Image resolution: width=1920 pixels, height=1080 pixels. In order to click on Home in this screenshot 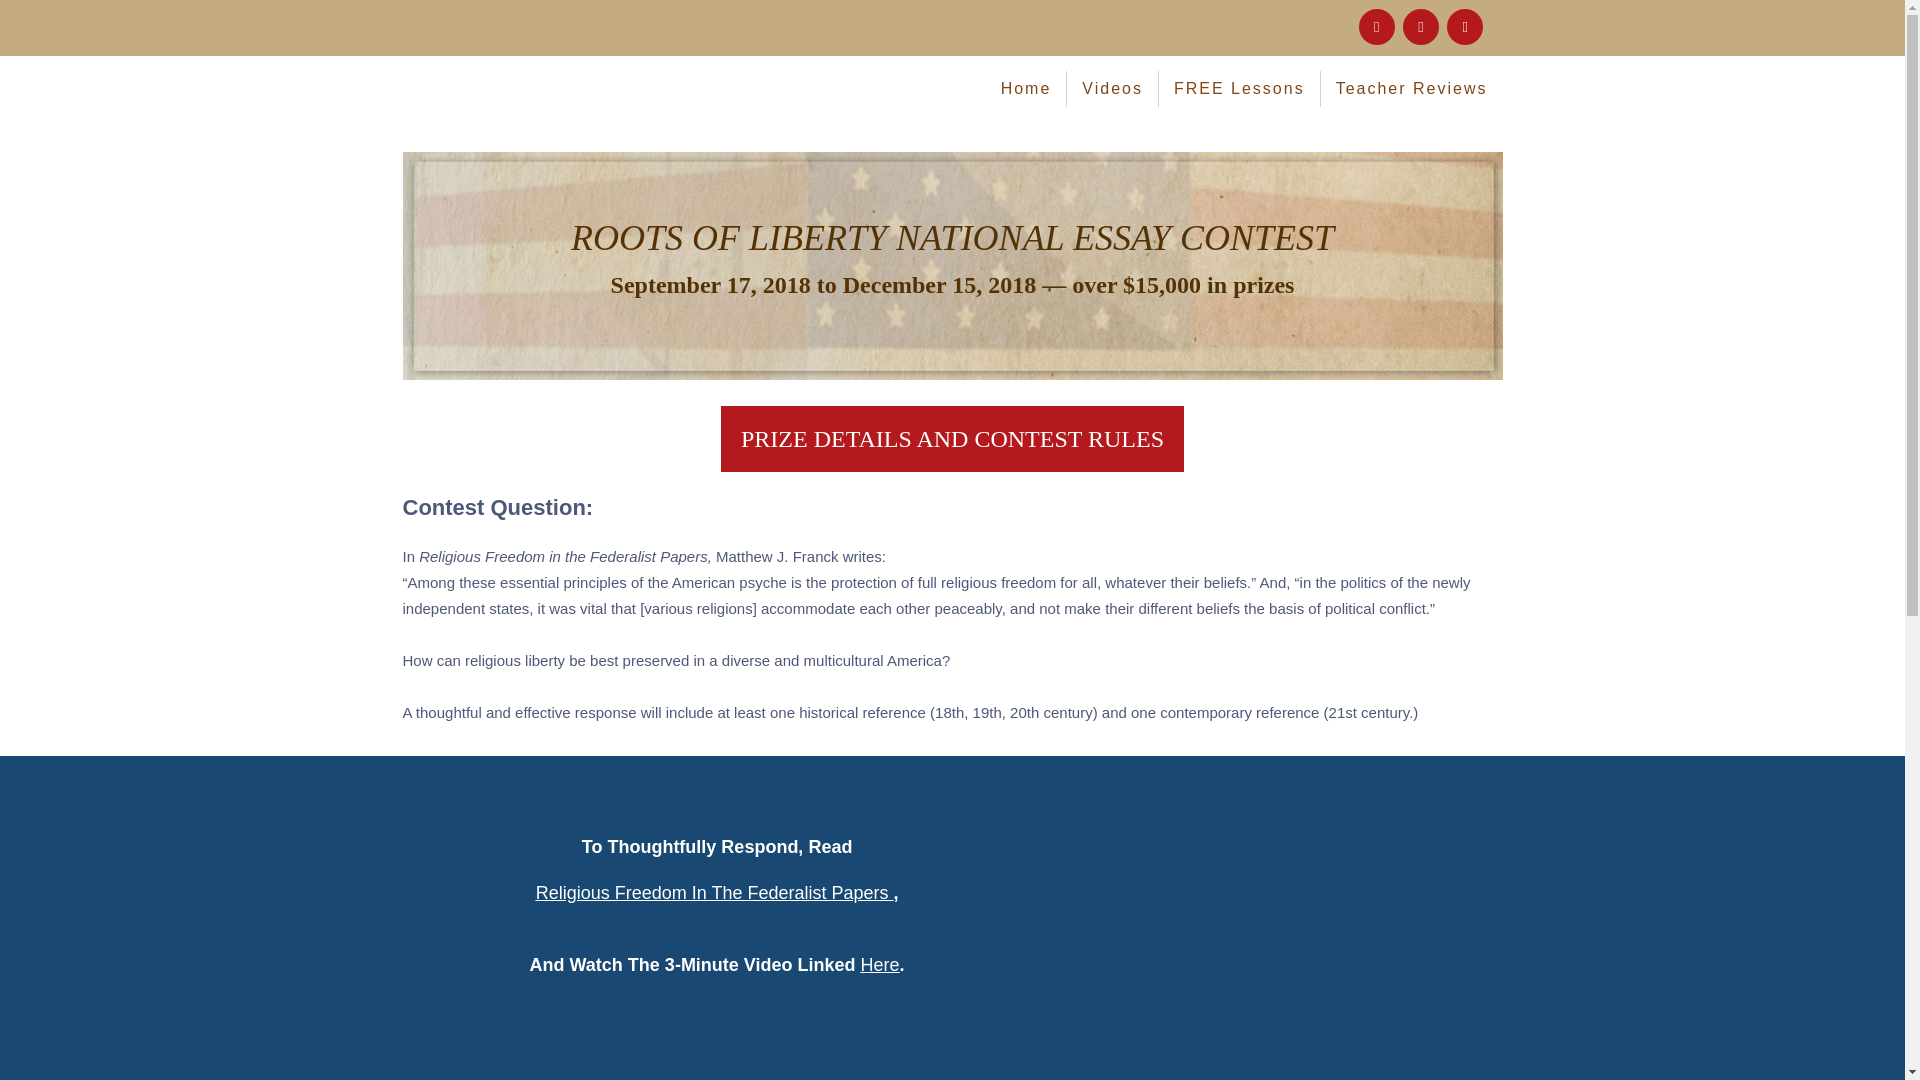, I will do `click(1026, 88)`.